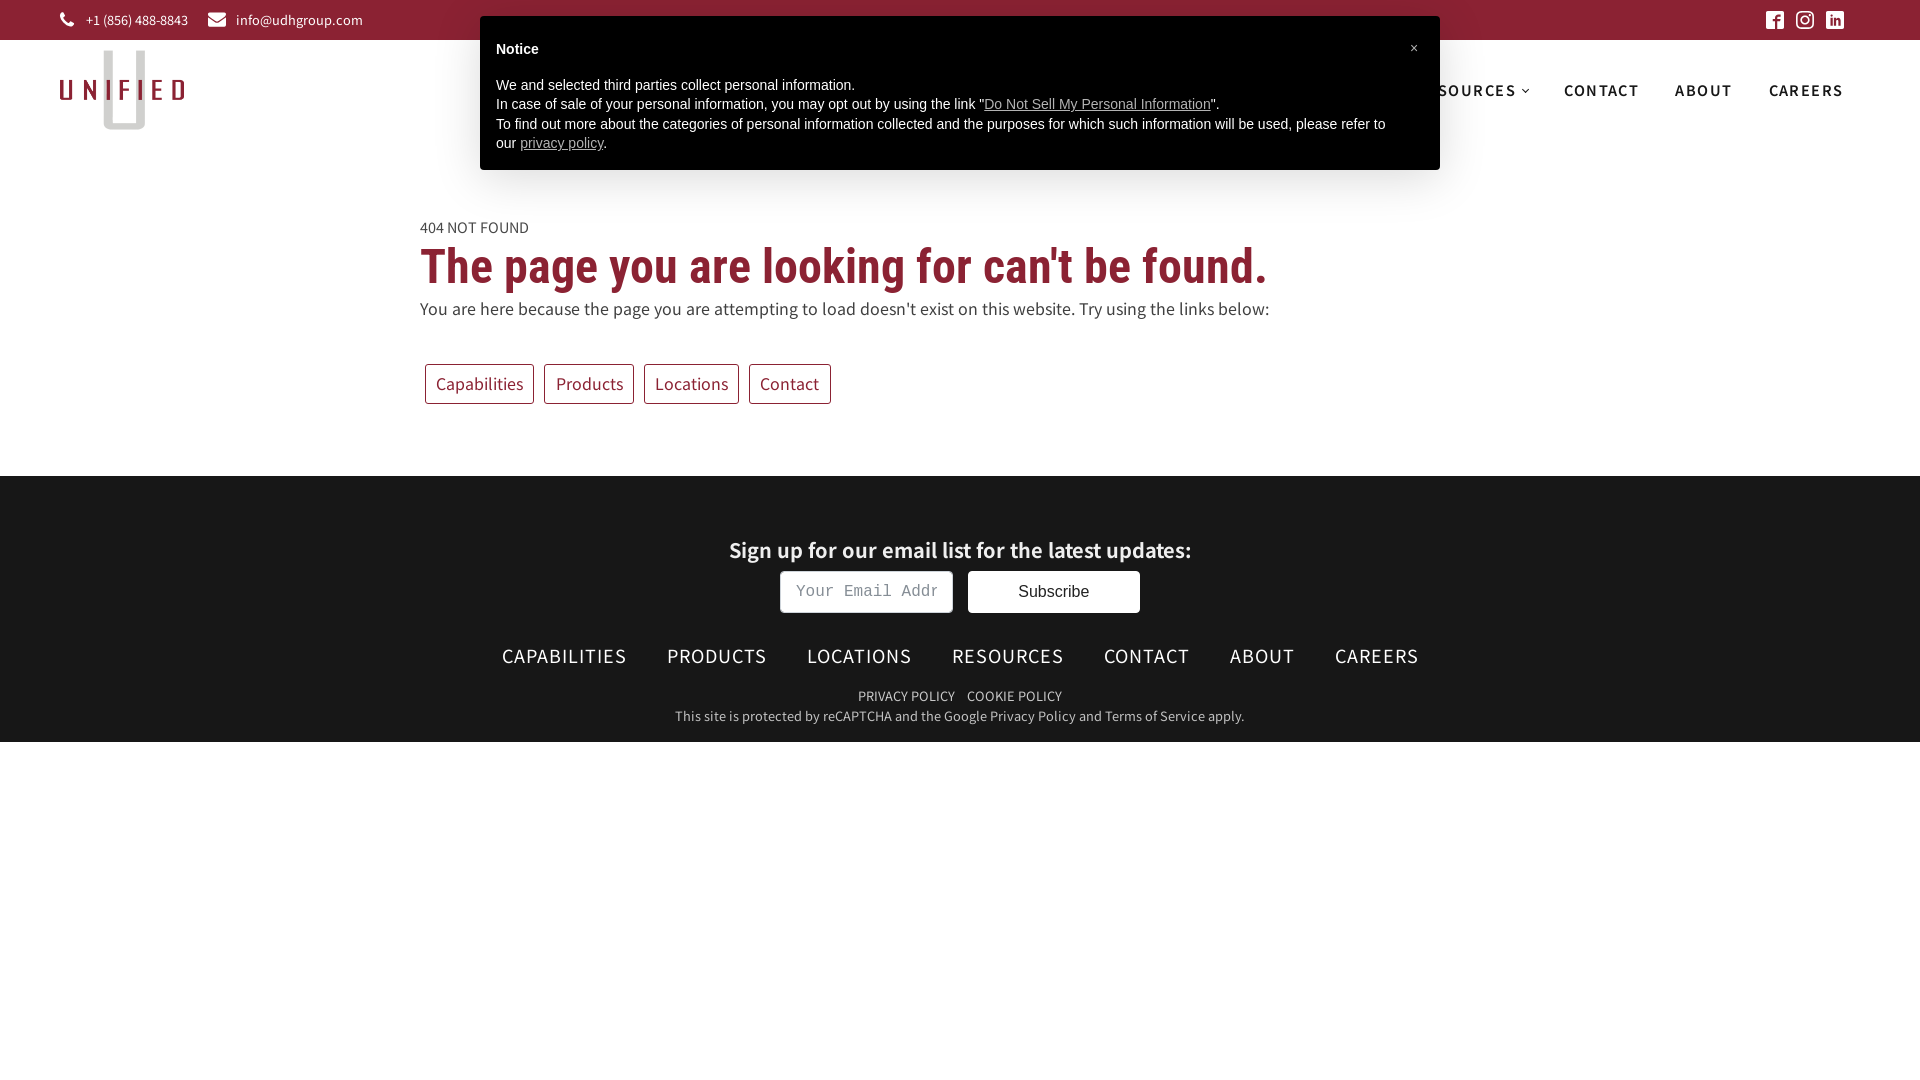 The height and width of the screenshot is (1080, 1920). I want to click on +1 (856) 488-8843, so click(137, 20).